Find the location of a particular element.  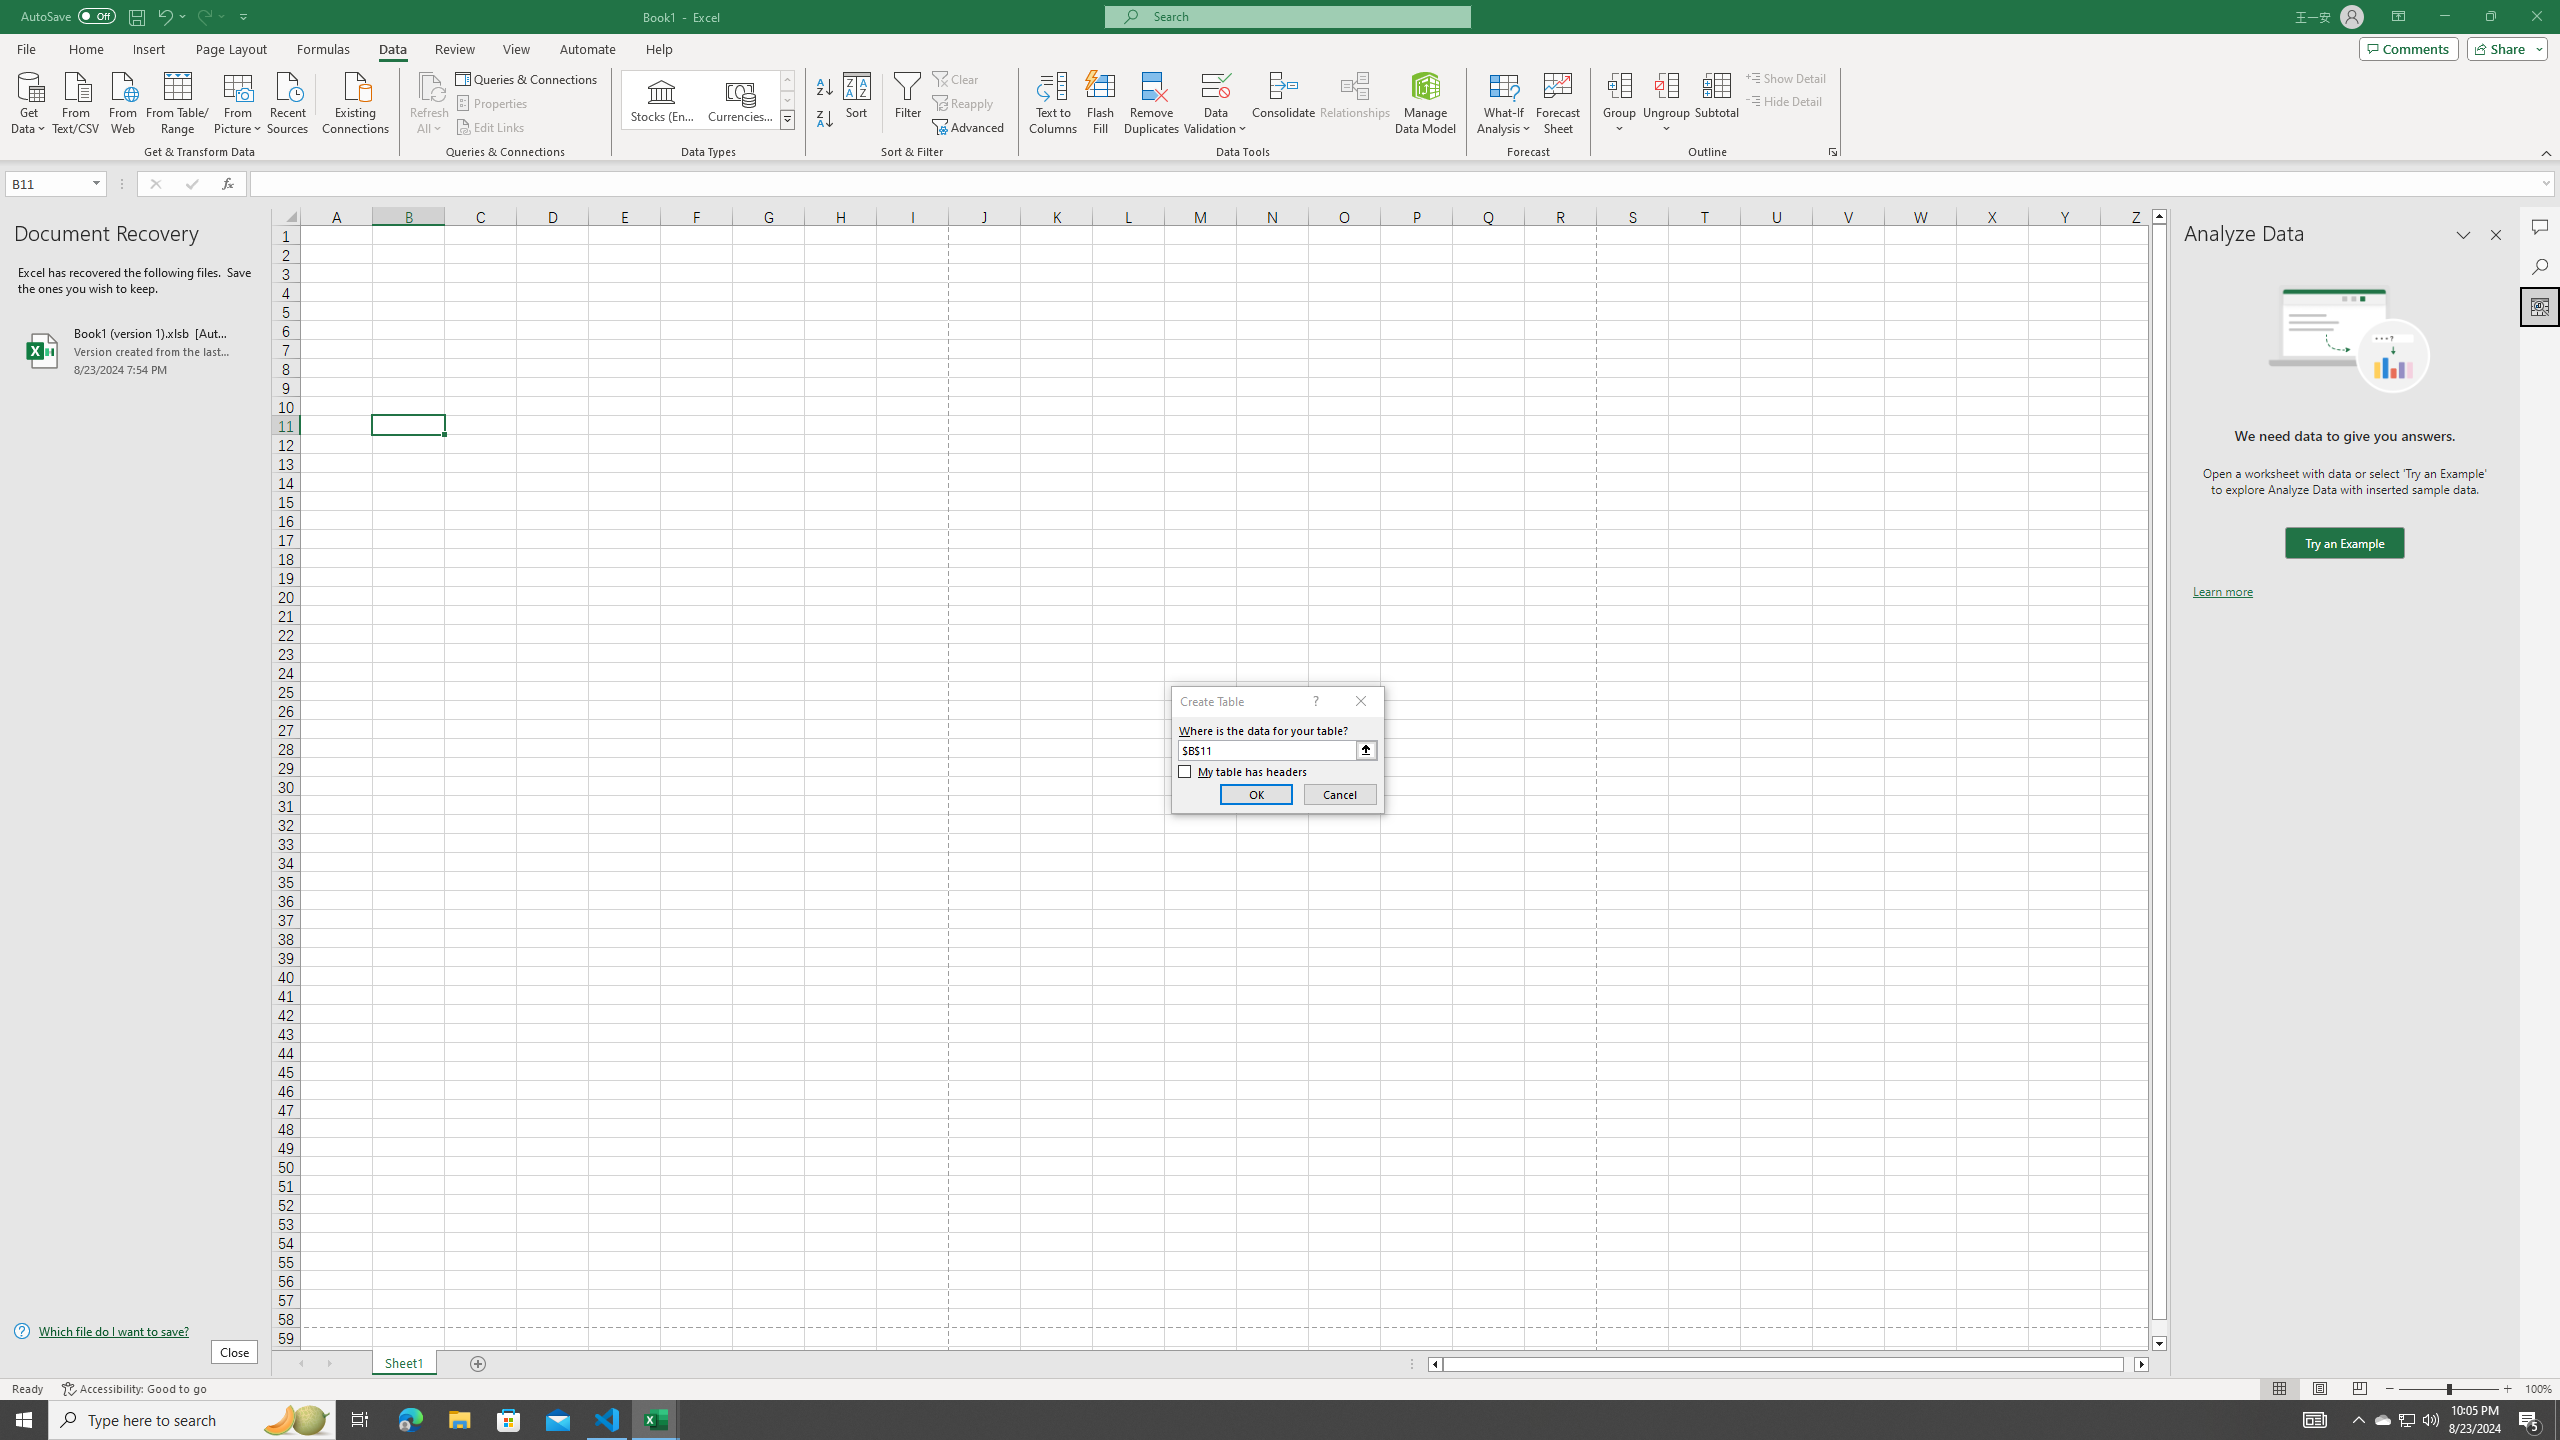

Forecast Sheet is located at coordinates (1558, 103).